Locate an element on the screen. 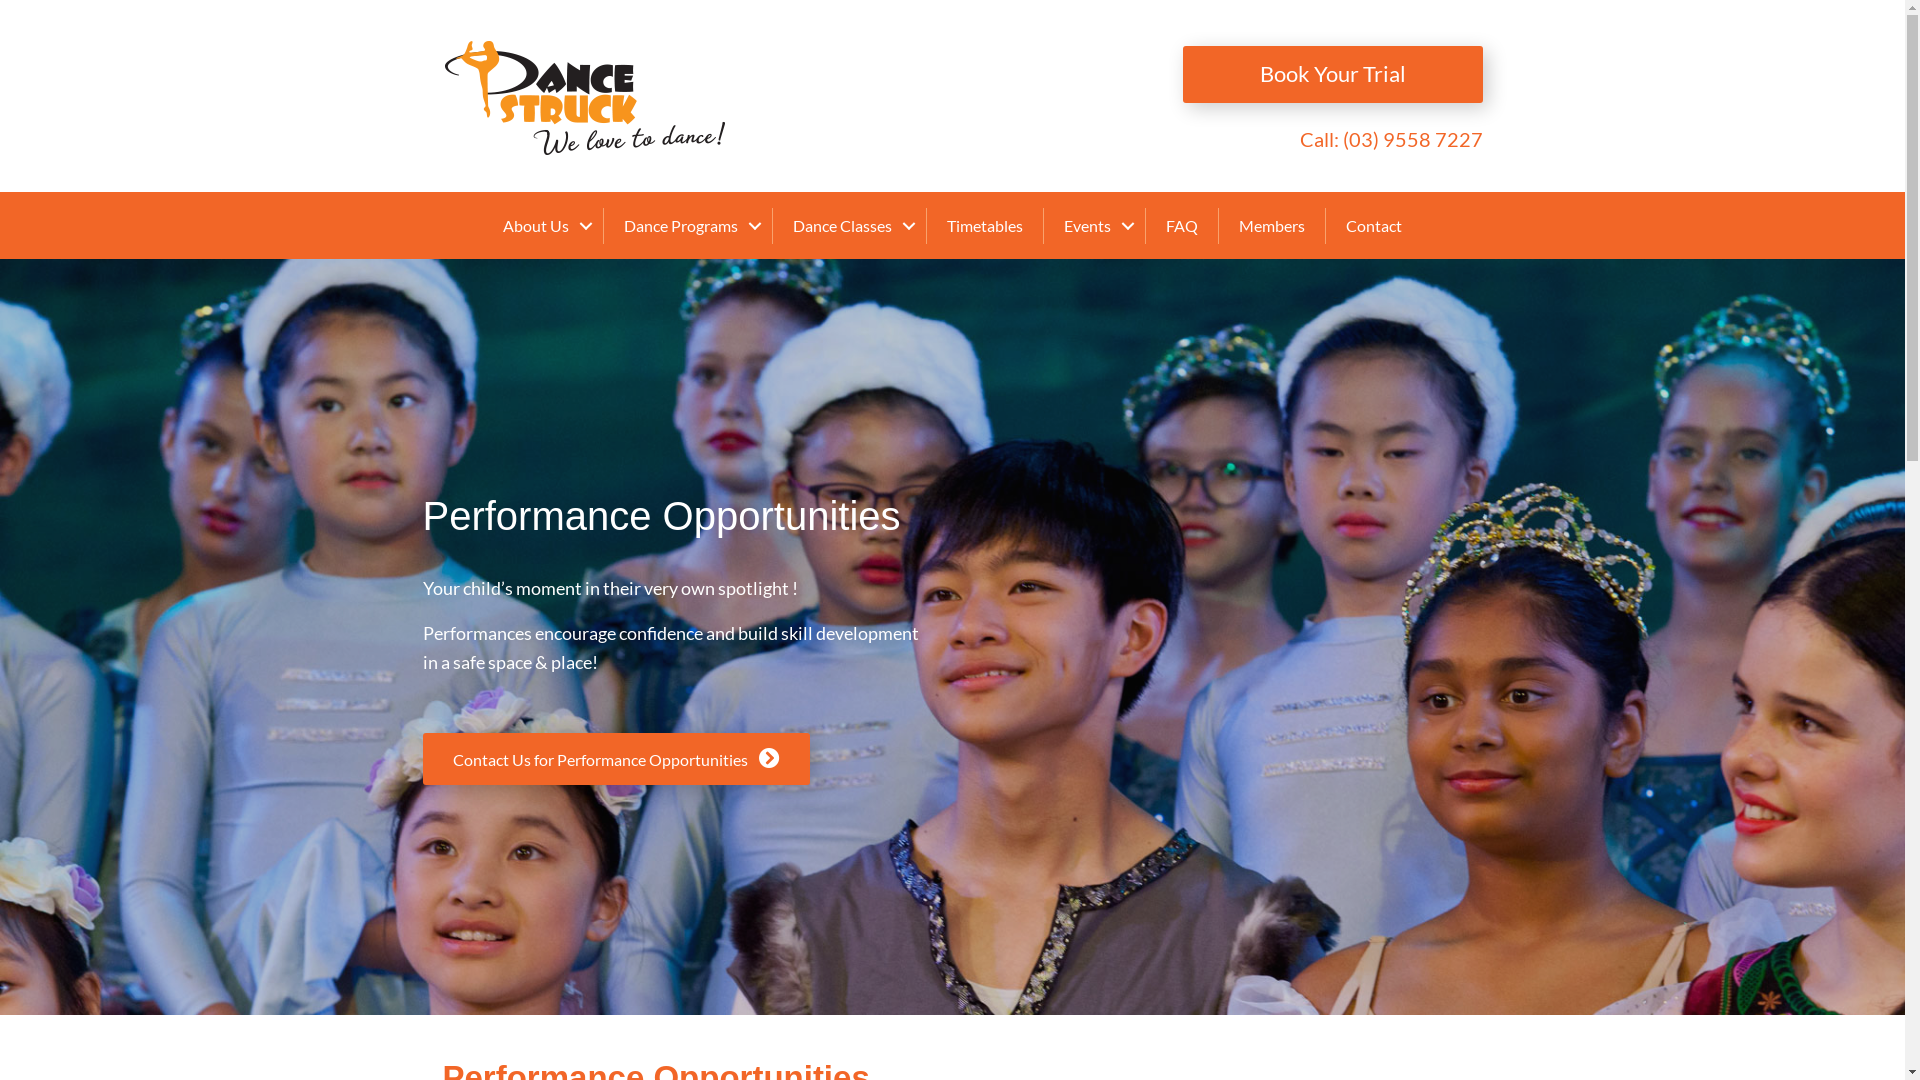 This screenshot has height=1080, width=1920. Dance Classes is located at coordinates (850, 226).